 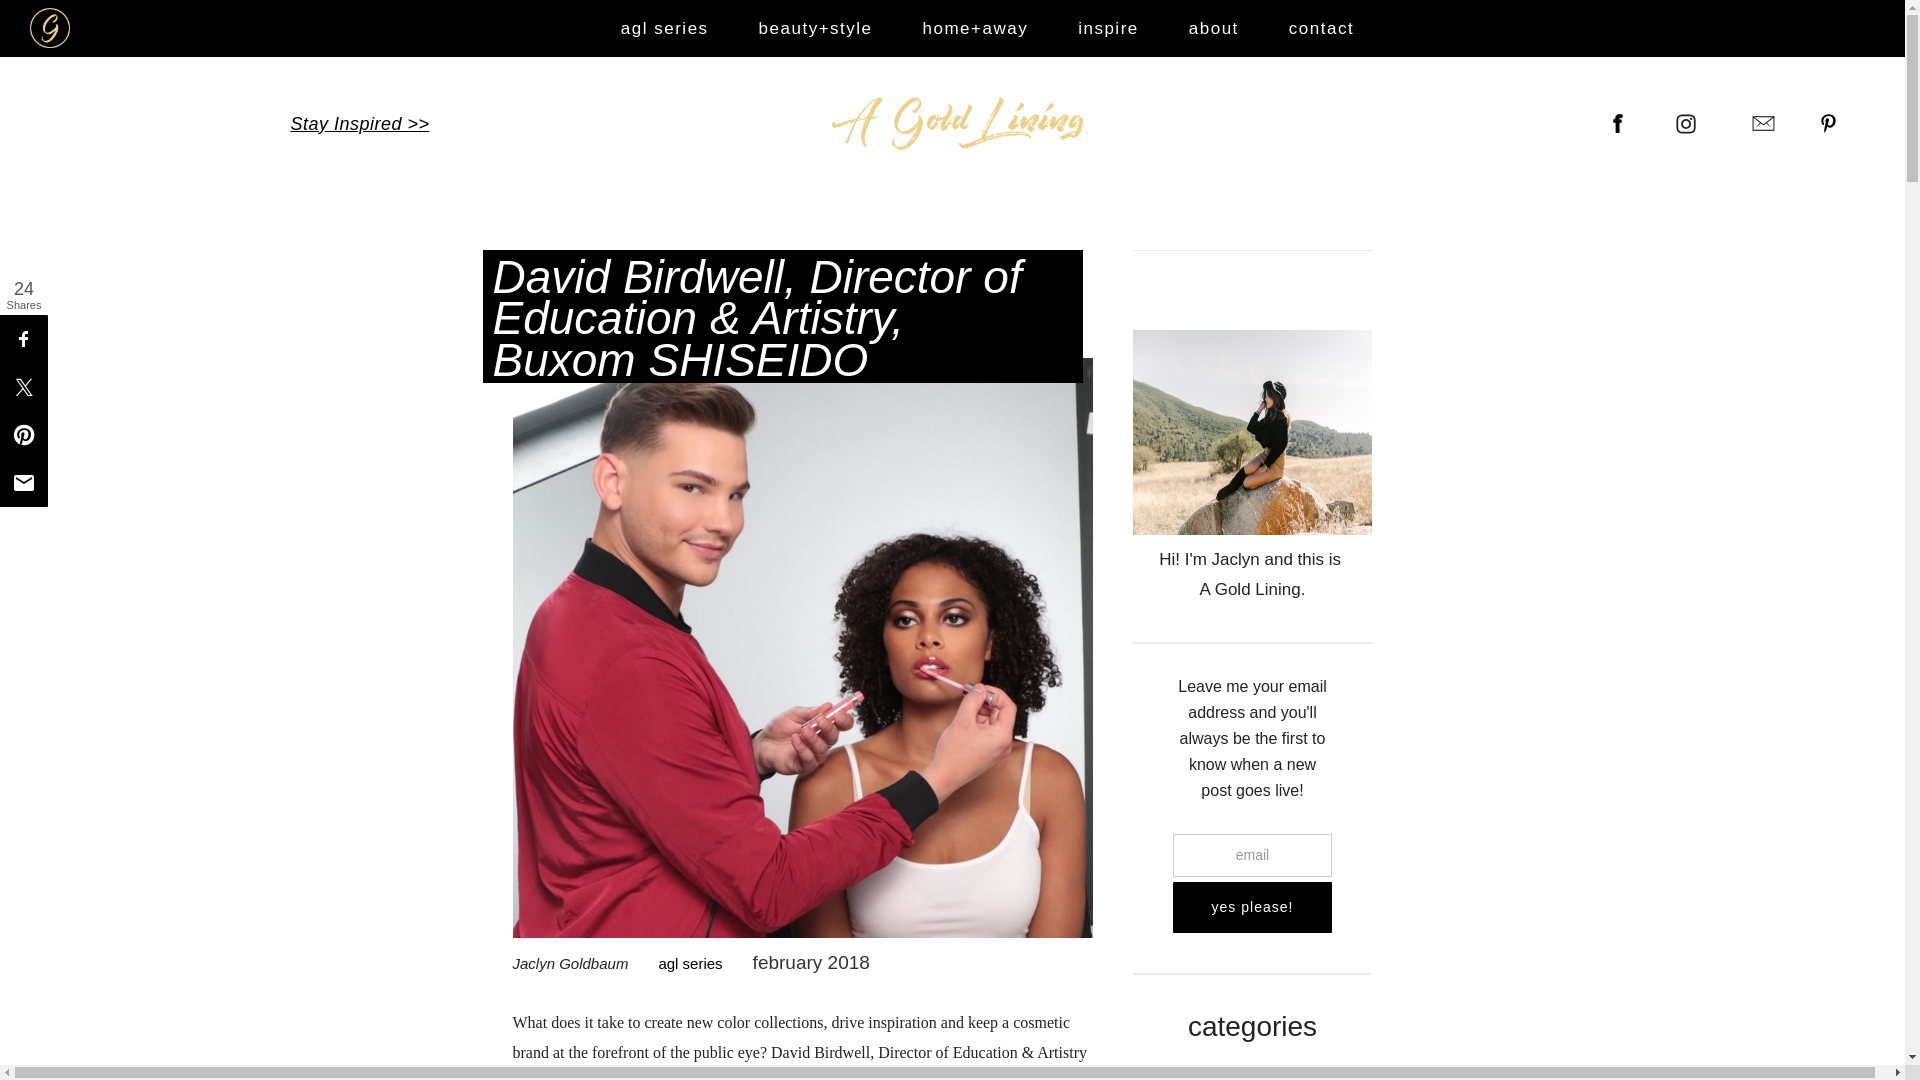 I want to click on Yes please!, so click(x=1252, y=908).